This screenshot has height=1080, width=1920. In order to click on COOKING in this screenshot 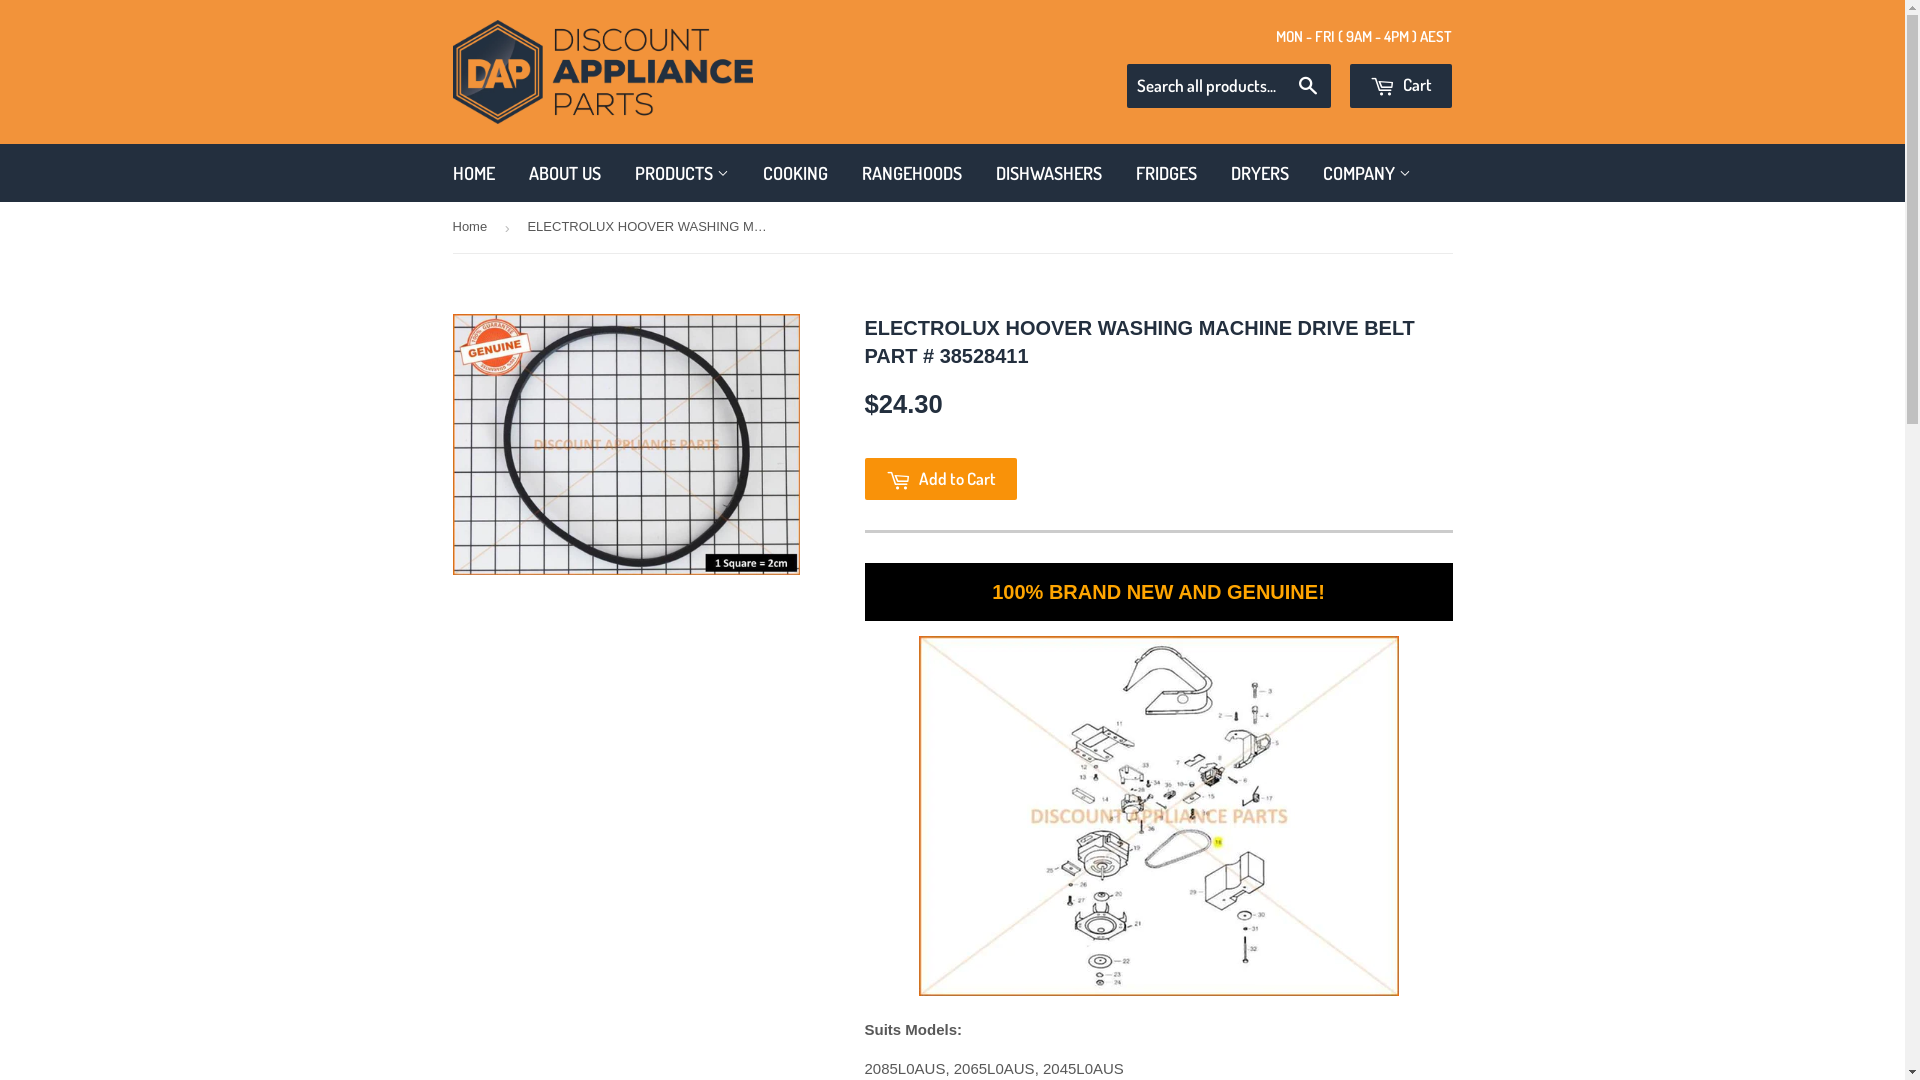, I will do `click(796, 174)`.